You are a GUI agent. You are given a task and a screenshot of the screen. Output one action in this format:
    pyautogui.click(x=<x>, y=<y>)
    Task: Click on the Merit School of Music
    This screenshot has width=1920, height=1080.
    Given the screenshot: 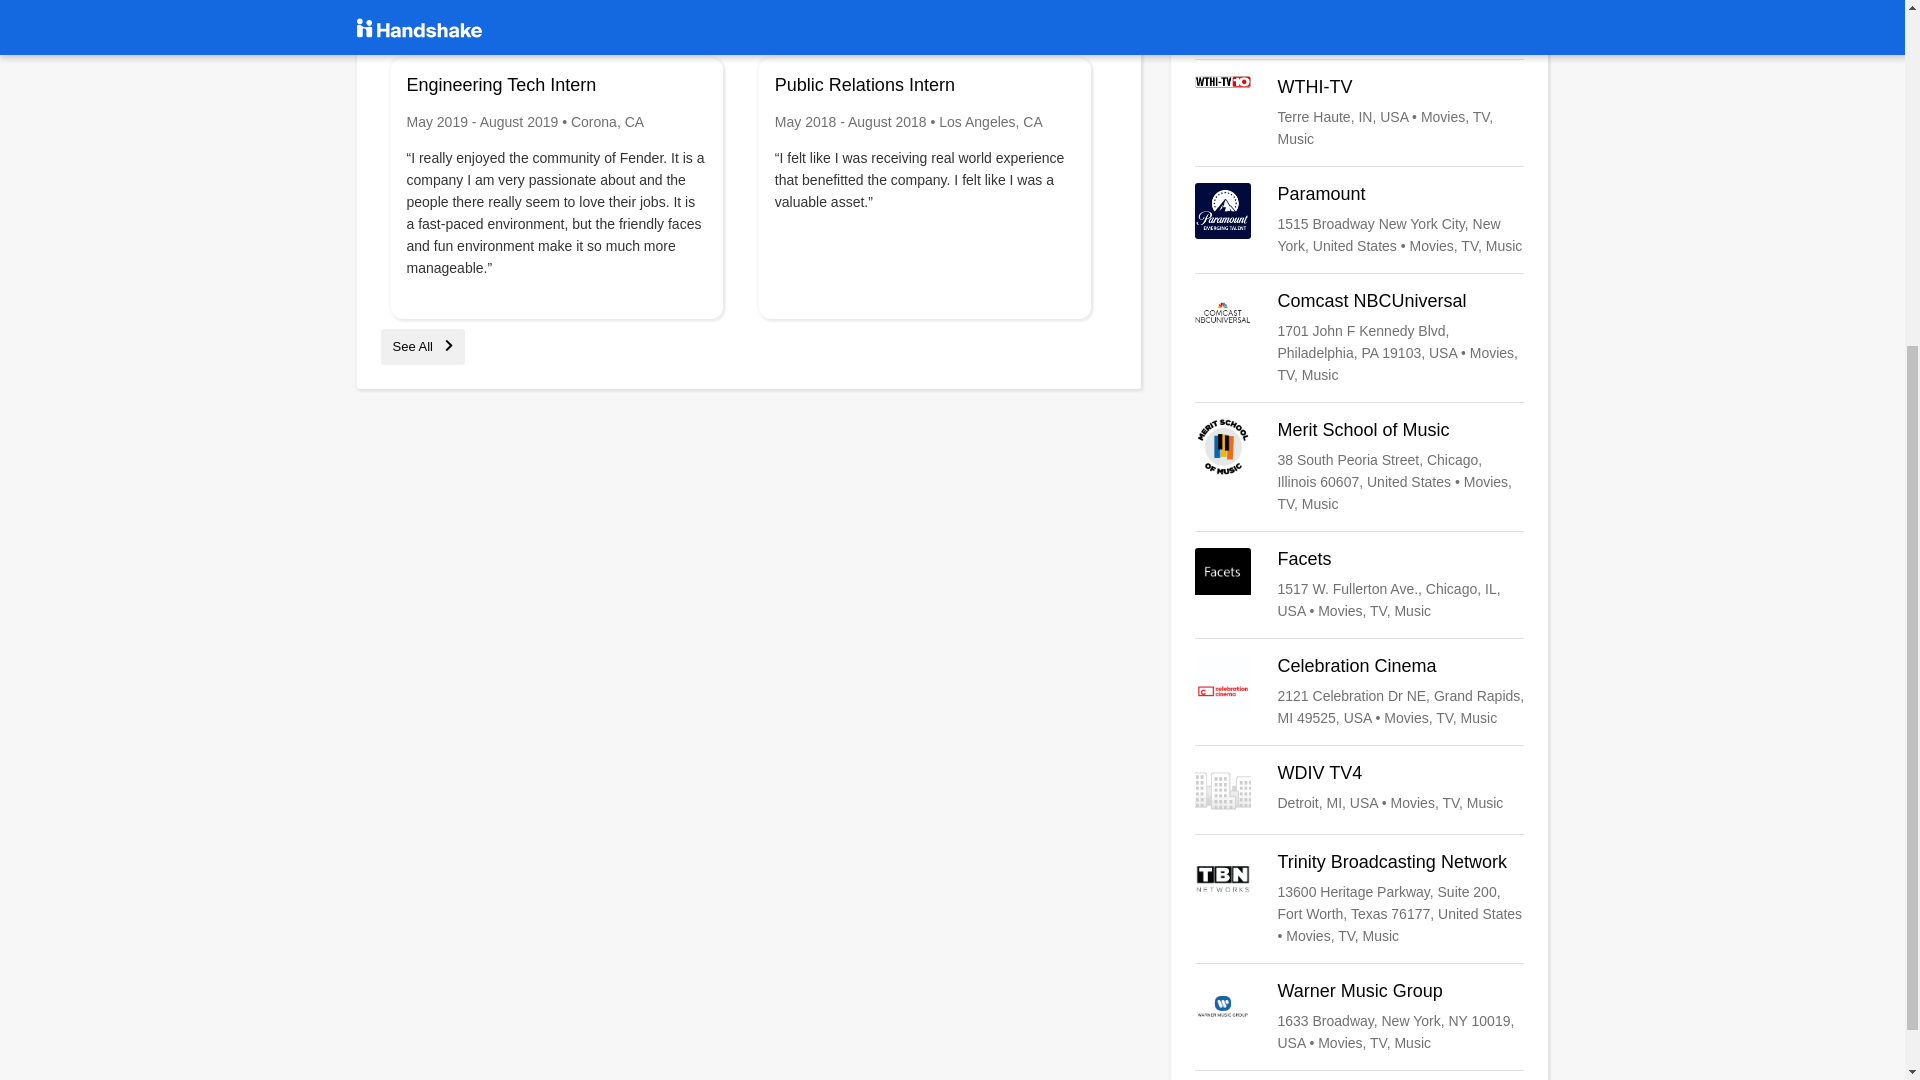 What is the action you would take?
    pyautogui.click(x=1359, y=467)
    